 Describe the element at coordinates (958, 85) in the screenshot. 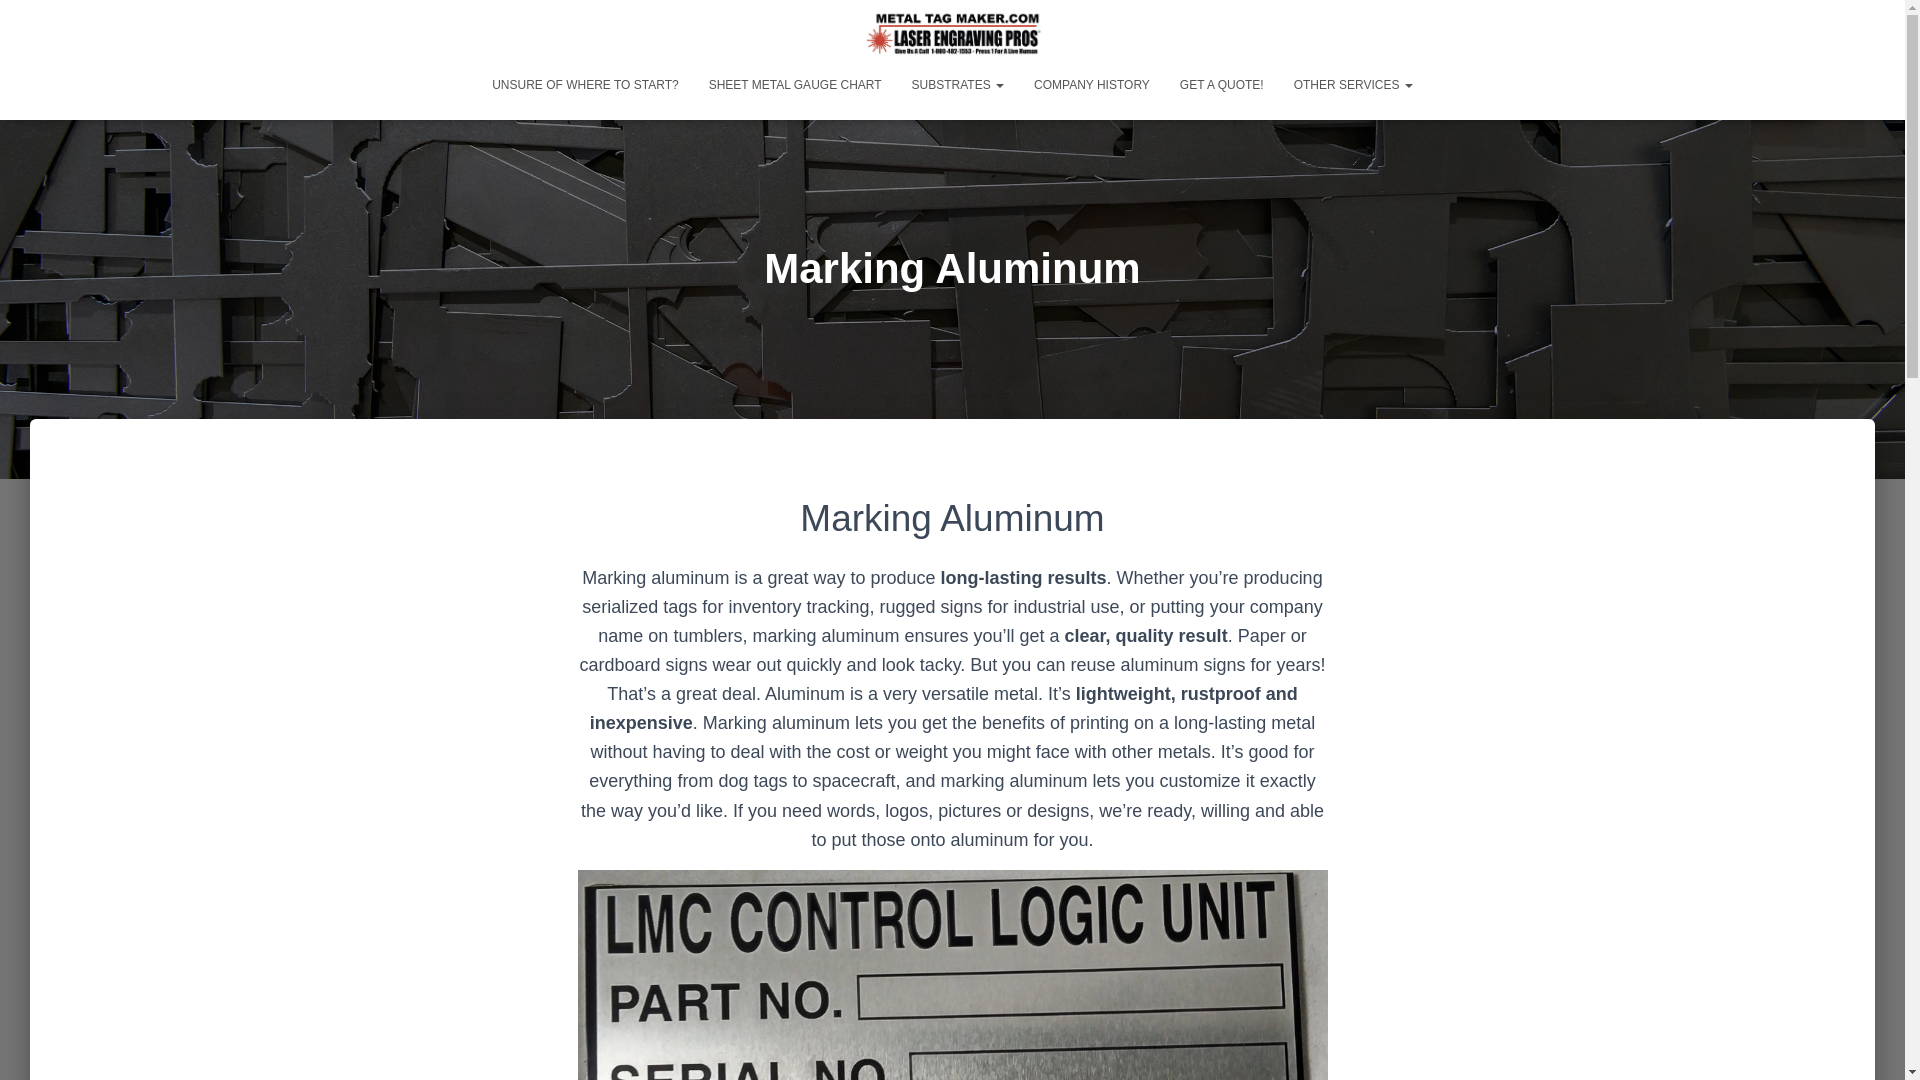

I see `Substrates` at that location.